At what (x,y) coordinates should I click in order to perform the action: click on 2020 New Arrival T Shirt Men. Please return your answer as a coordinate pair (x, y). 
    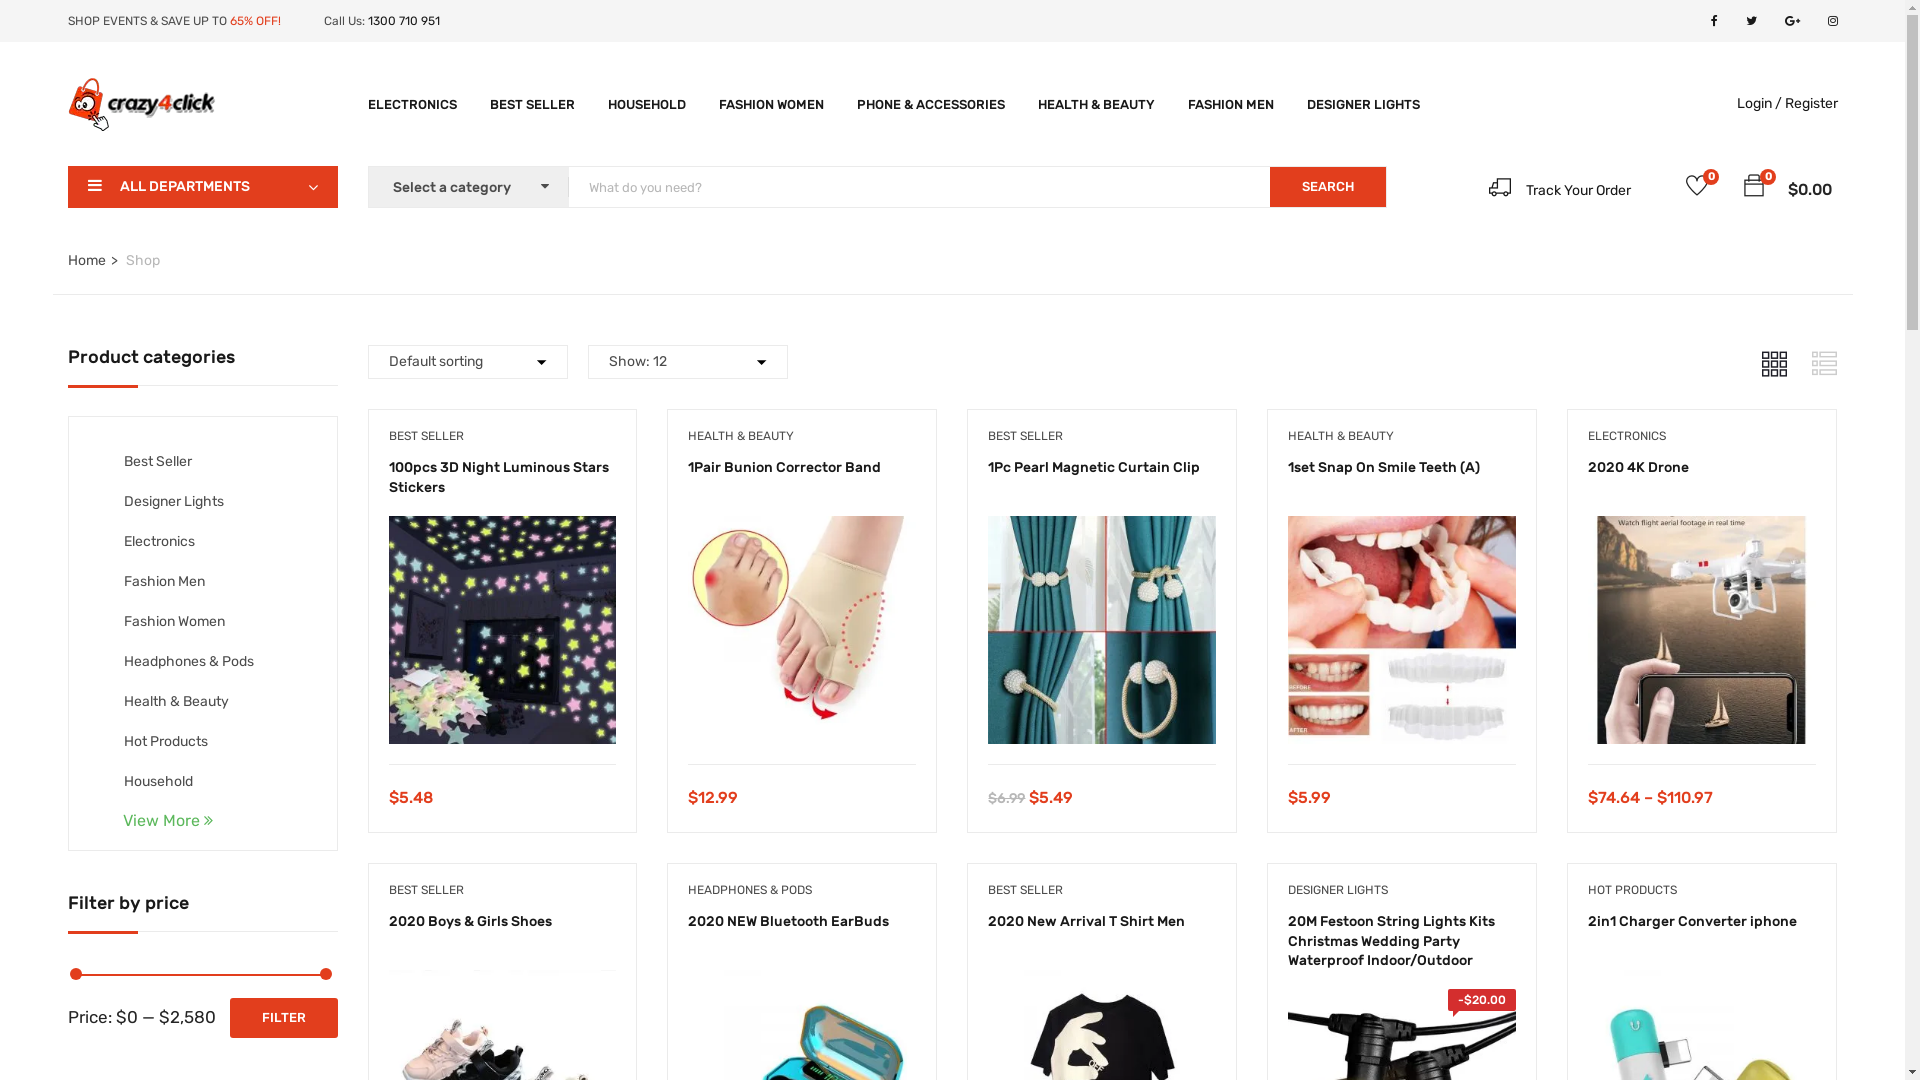
    Looking at the image, I should click on (1086, 922).